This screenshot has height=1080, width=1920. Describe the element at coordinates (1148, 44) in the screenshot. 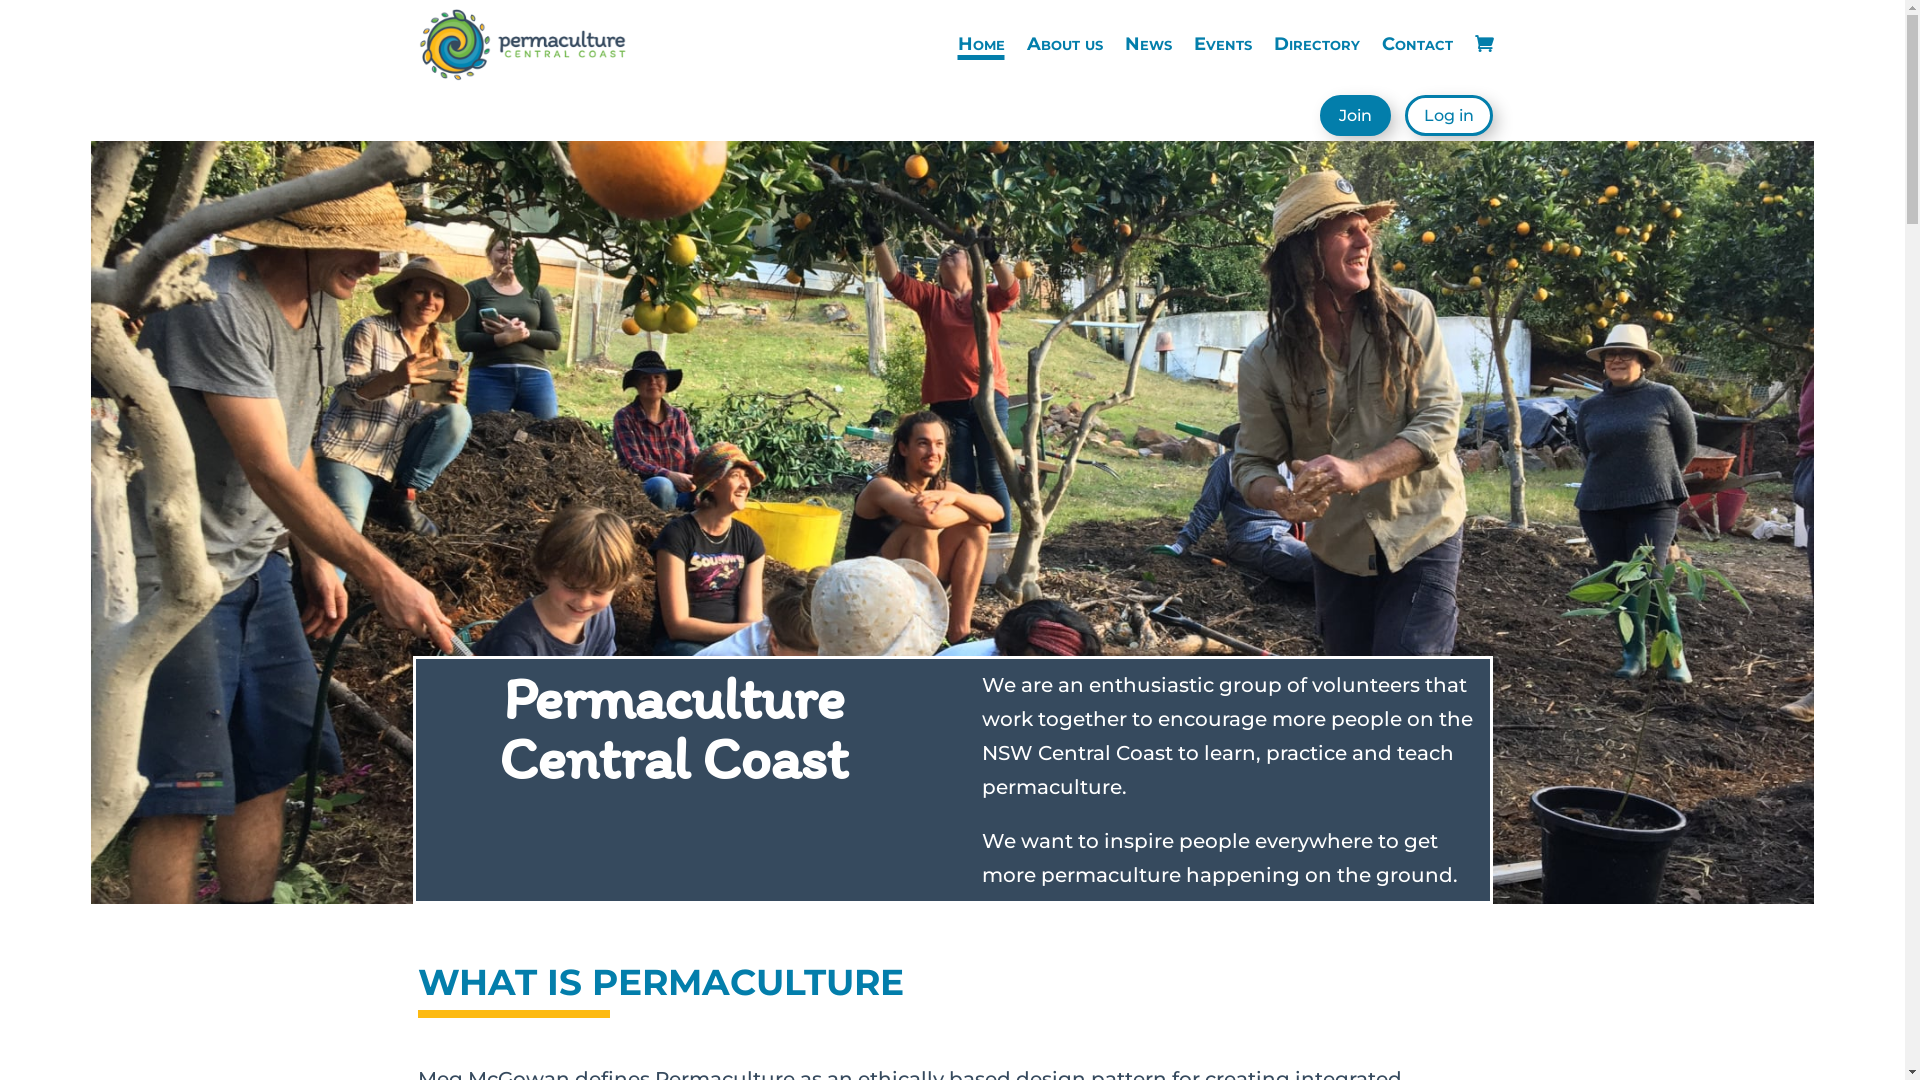

I see `News` at that location.